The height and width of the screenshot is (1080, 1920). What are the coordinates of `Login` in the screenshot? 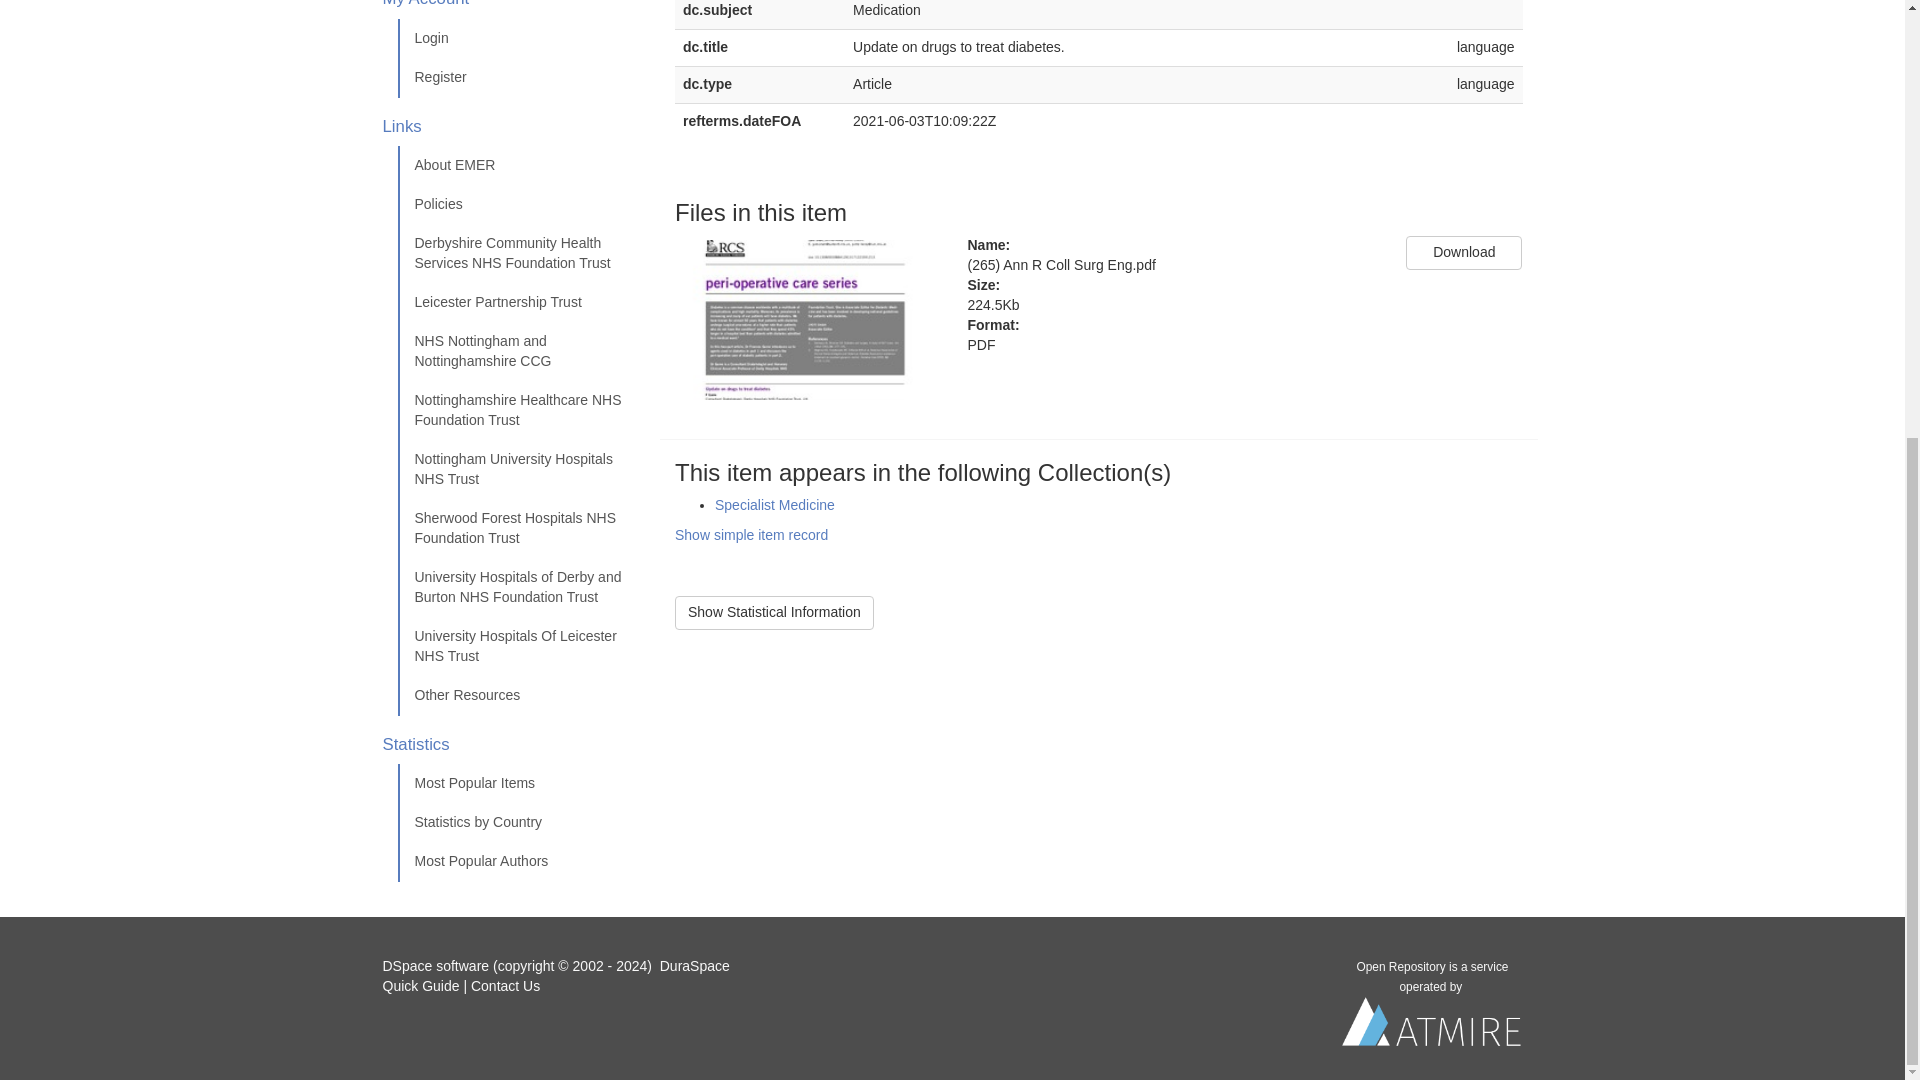 It's located at (521, 39).